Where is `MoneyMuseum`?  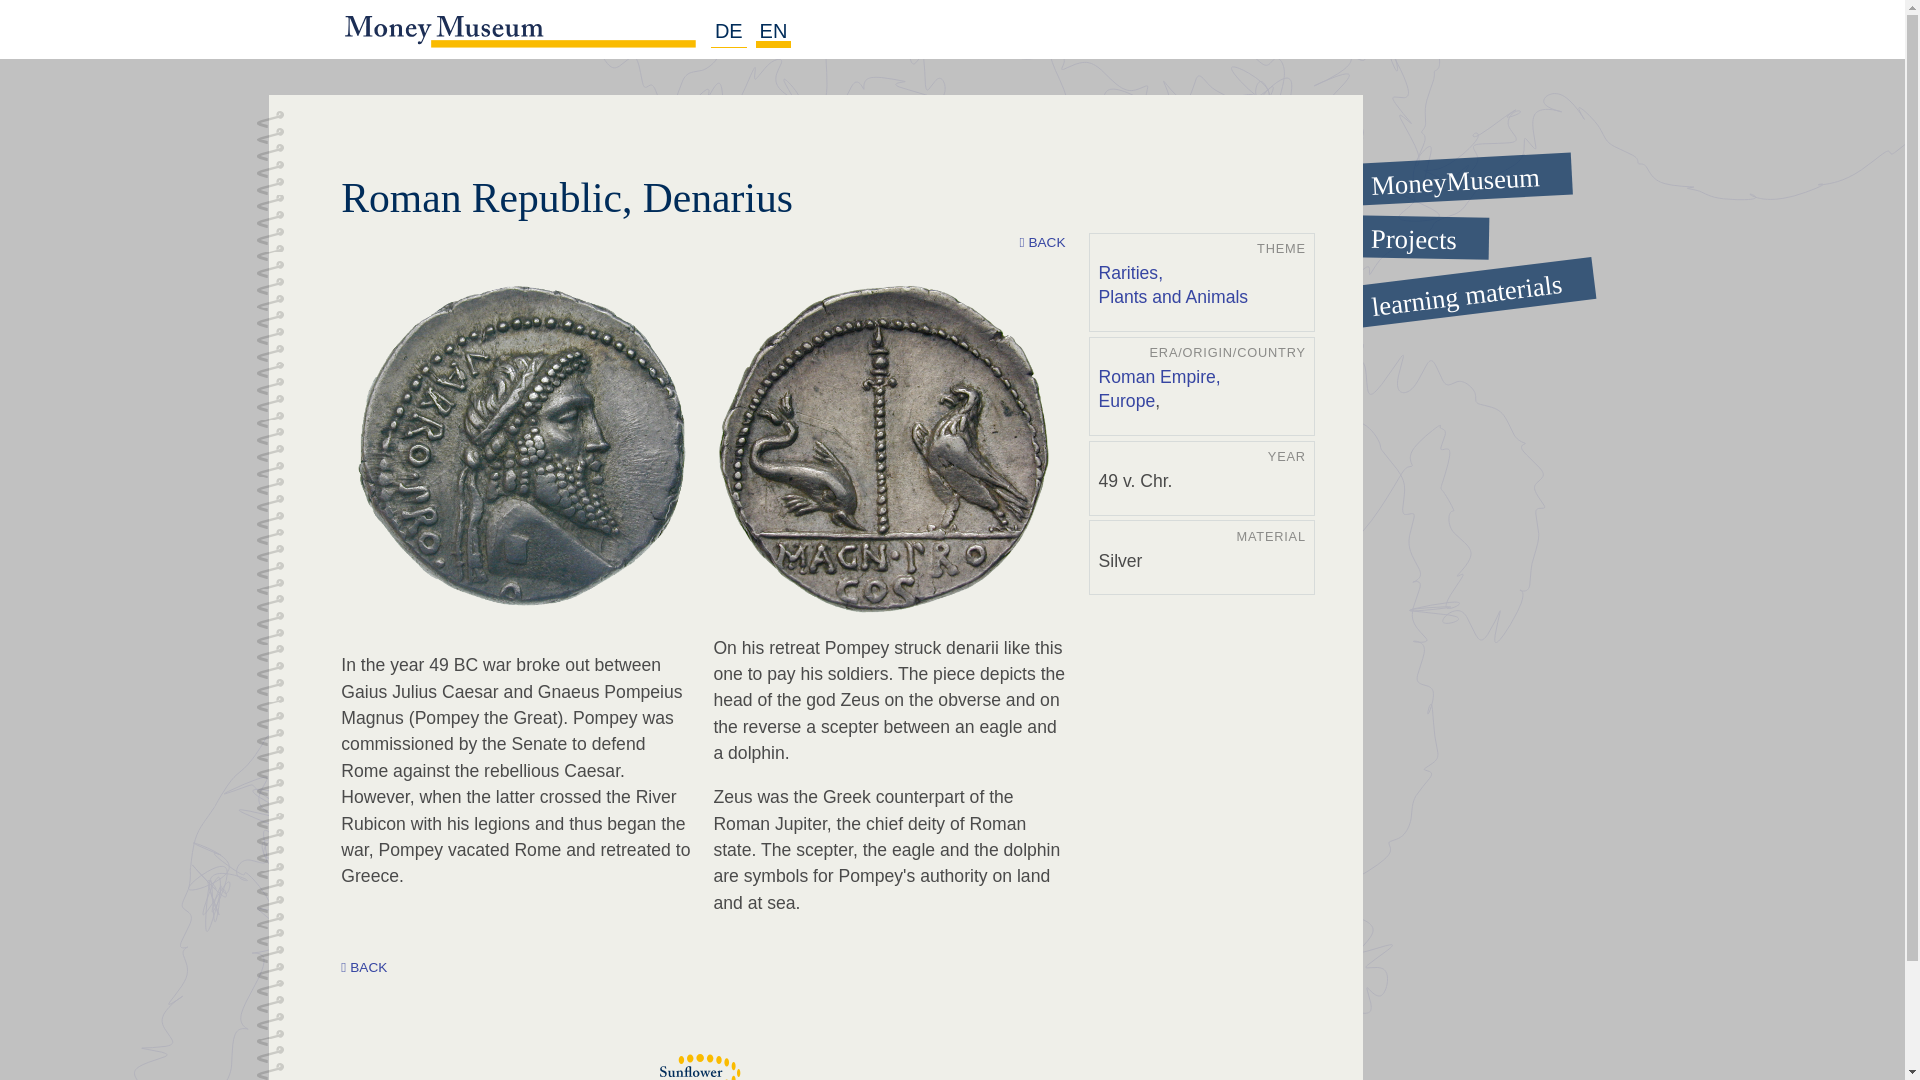
MoneyMuseum is located at coordinates (1445, 172).